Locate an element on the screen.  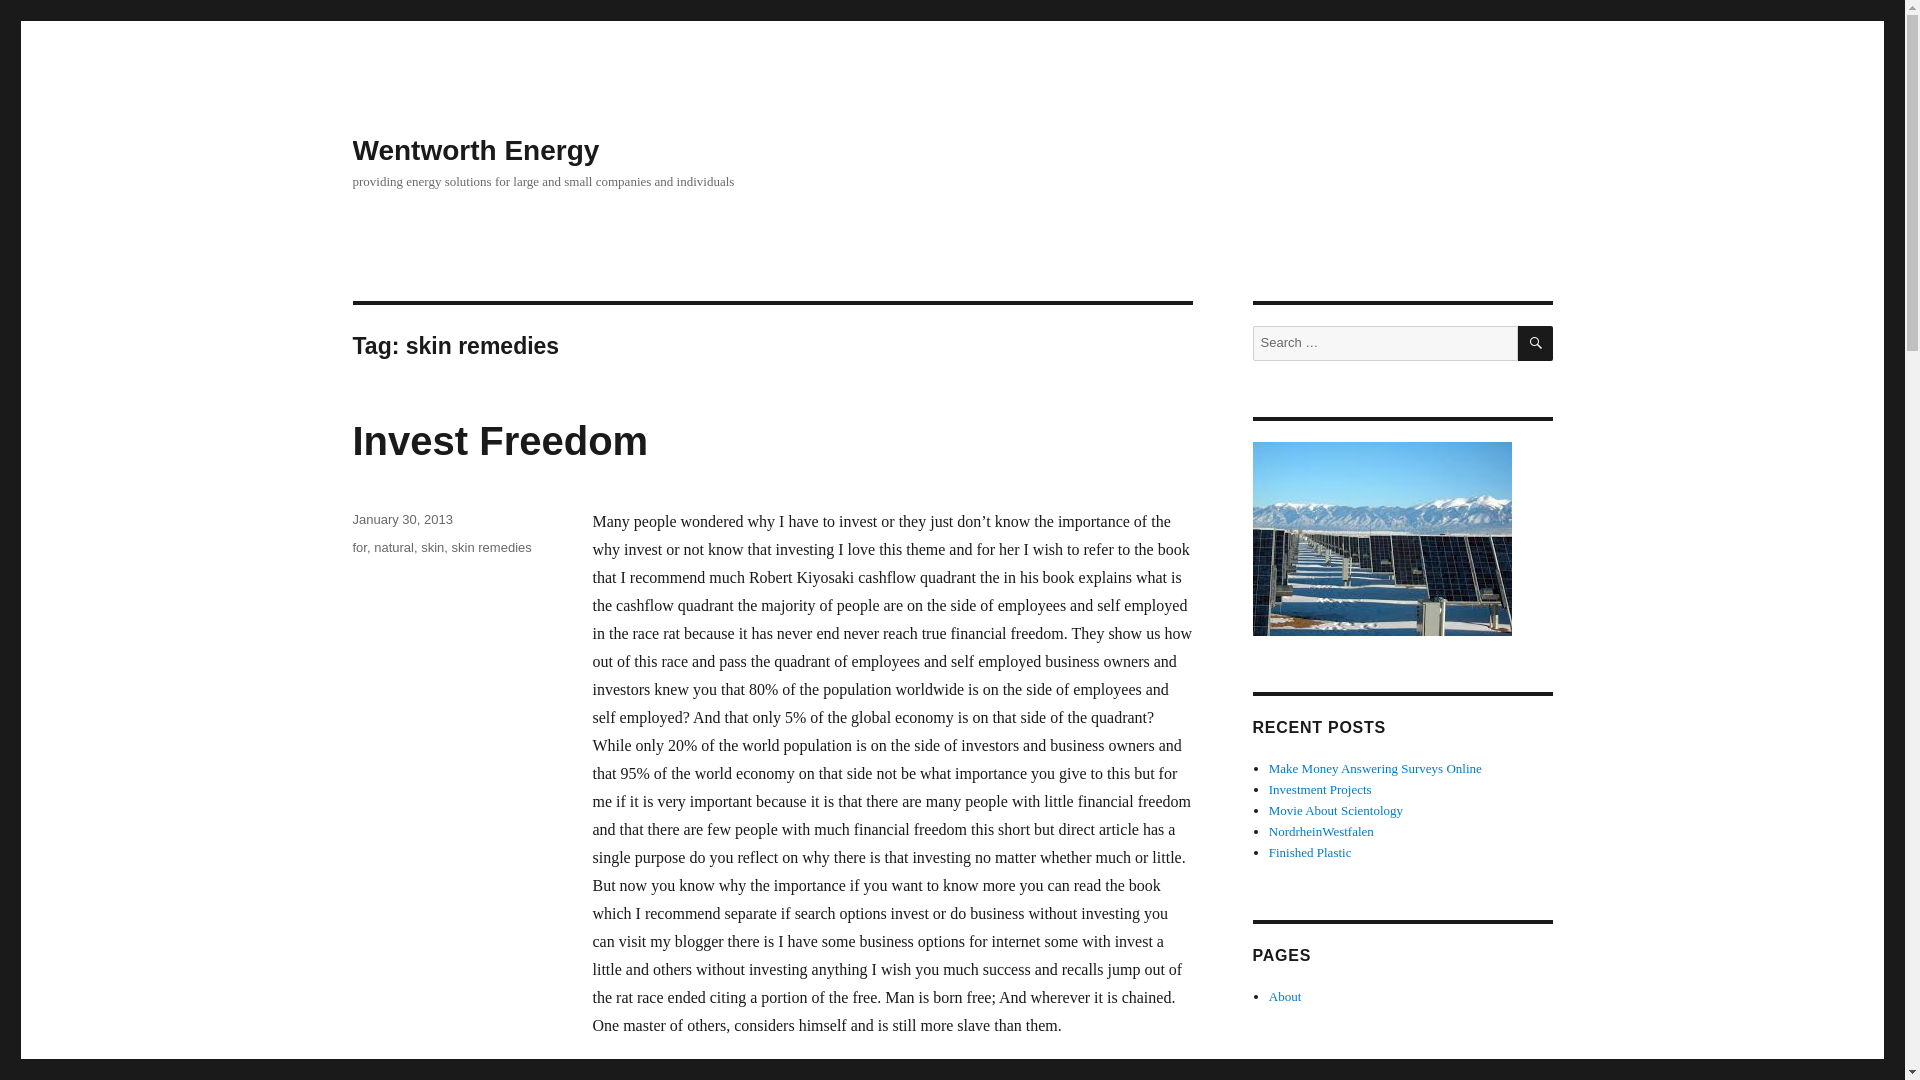
Movie About Scientology is located at coordinates (1336, 810).